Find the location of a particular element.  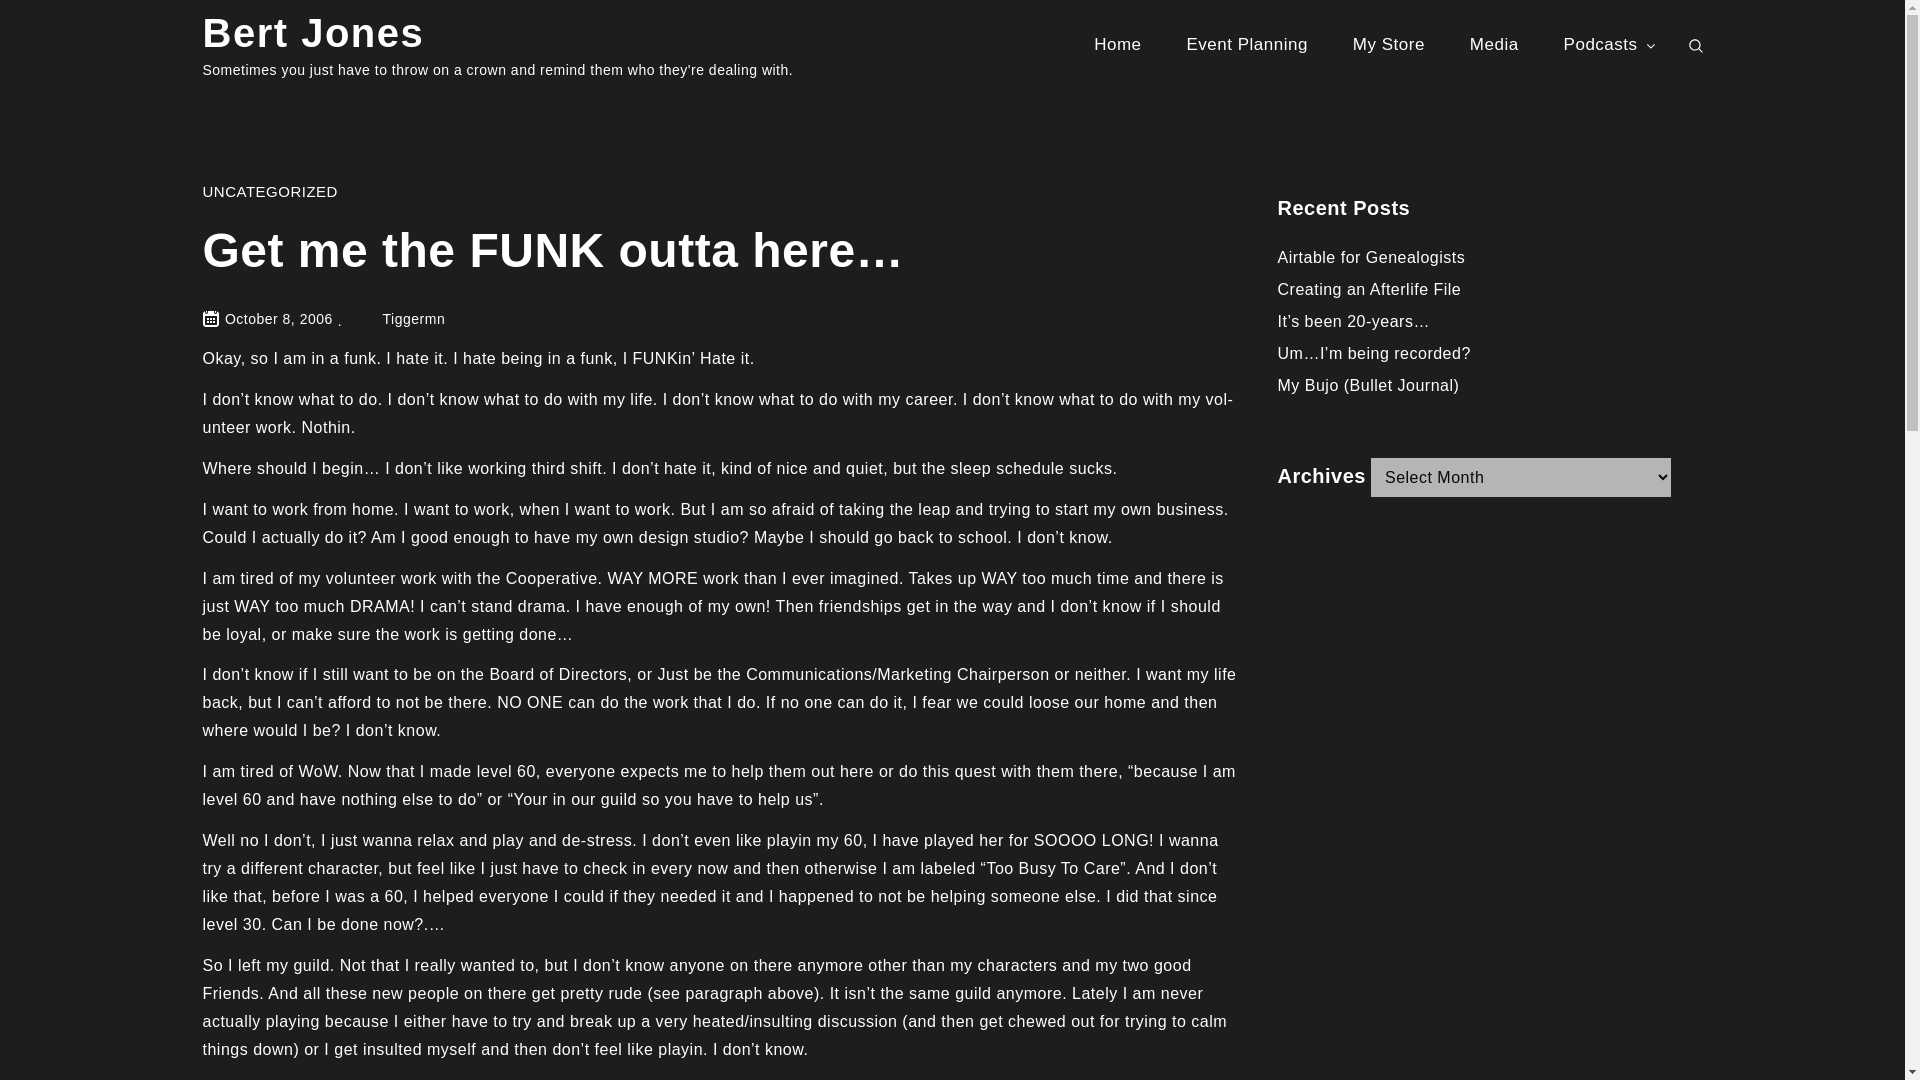

Media is located at coordinates (1494, 44).